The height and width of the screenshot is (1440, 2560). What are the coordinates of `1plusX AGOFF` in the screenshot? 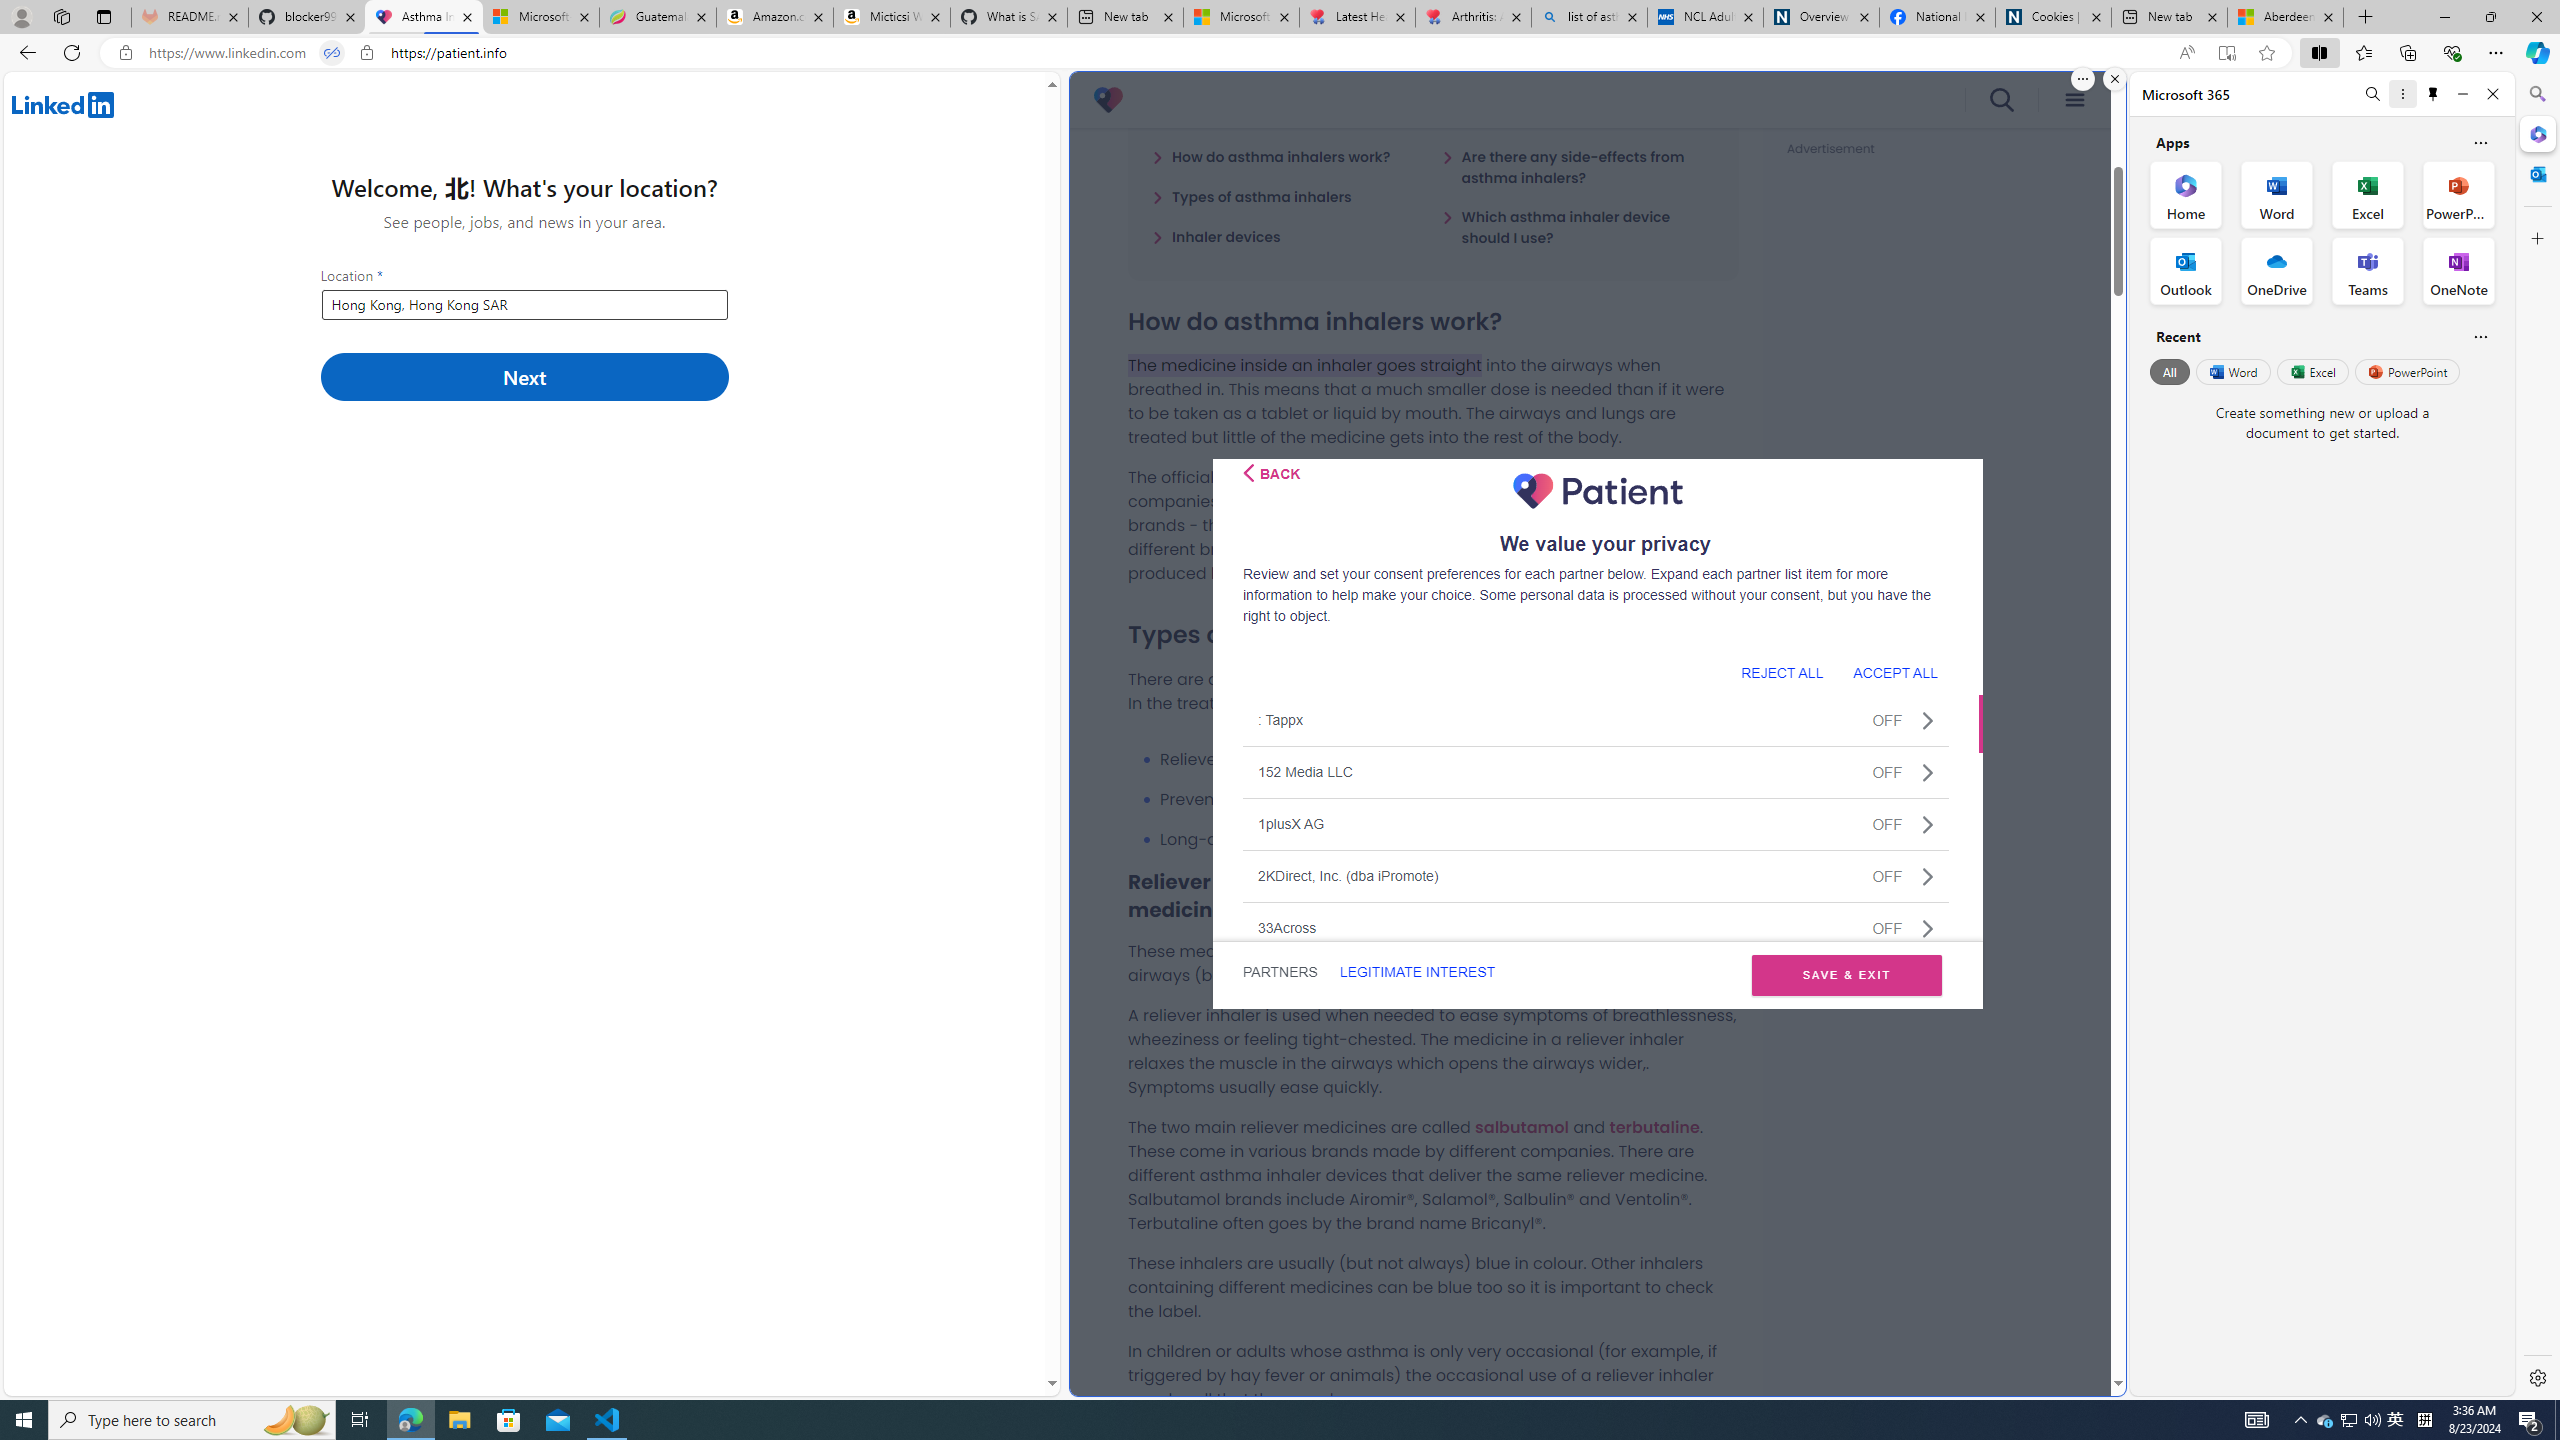 It's located at (1596, 823).